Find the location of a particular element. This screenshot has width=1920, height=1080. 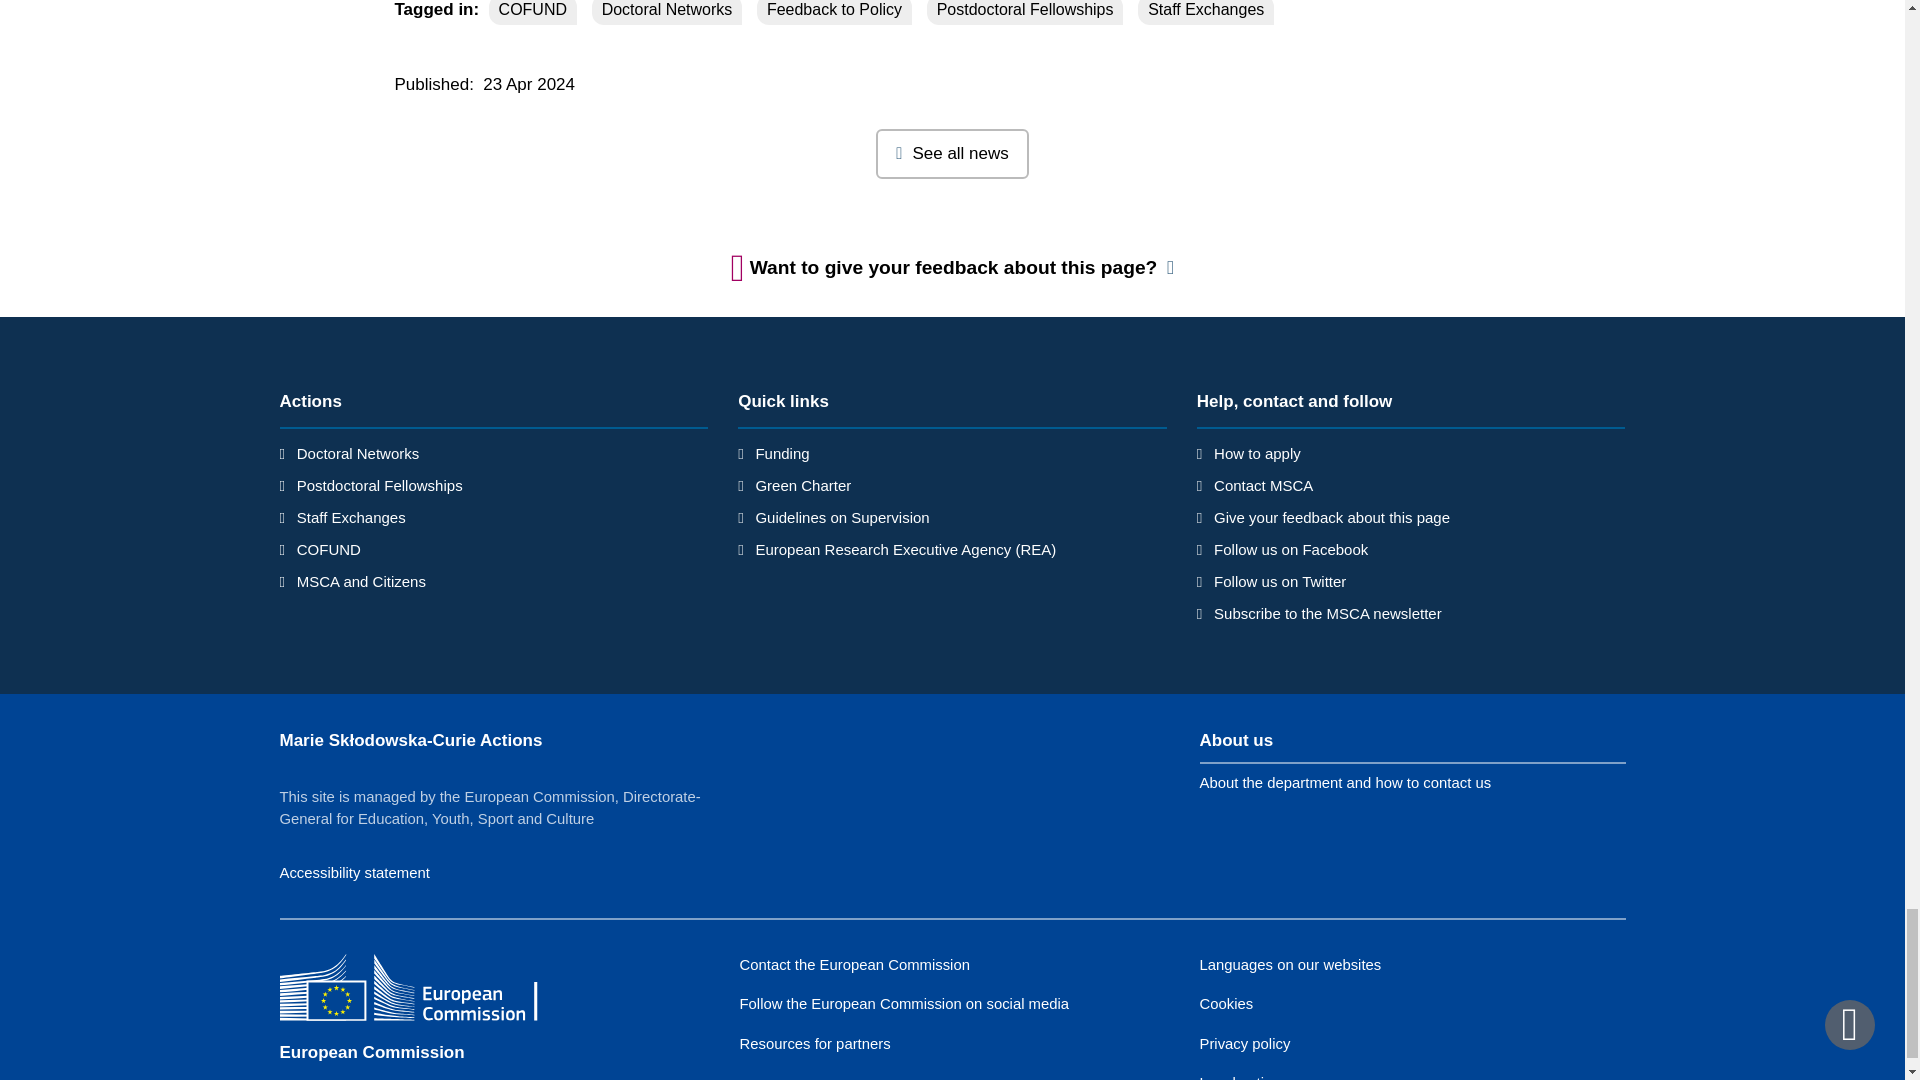

European Commission is located at coordinates (425, 990).